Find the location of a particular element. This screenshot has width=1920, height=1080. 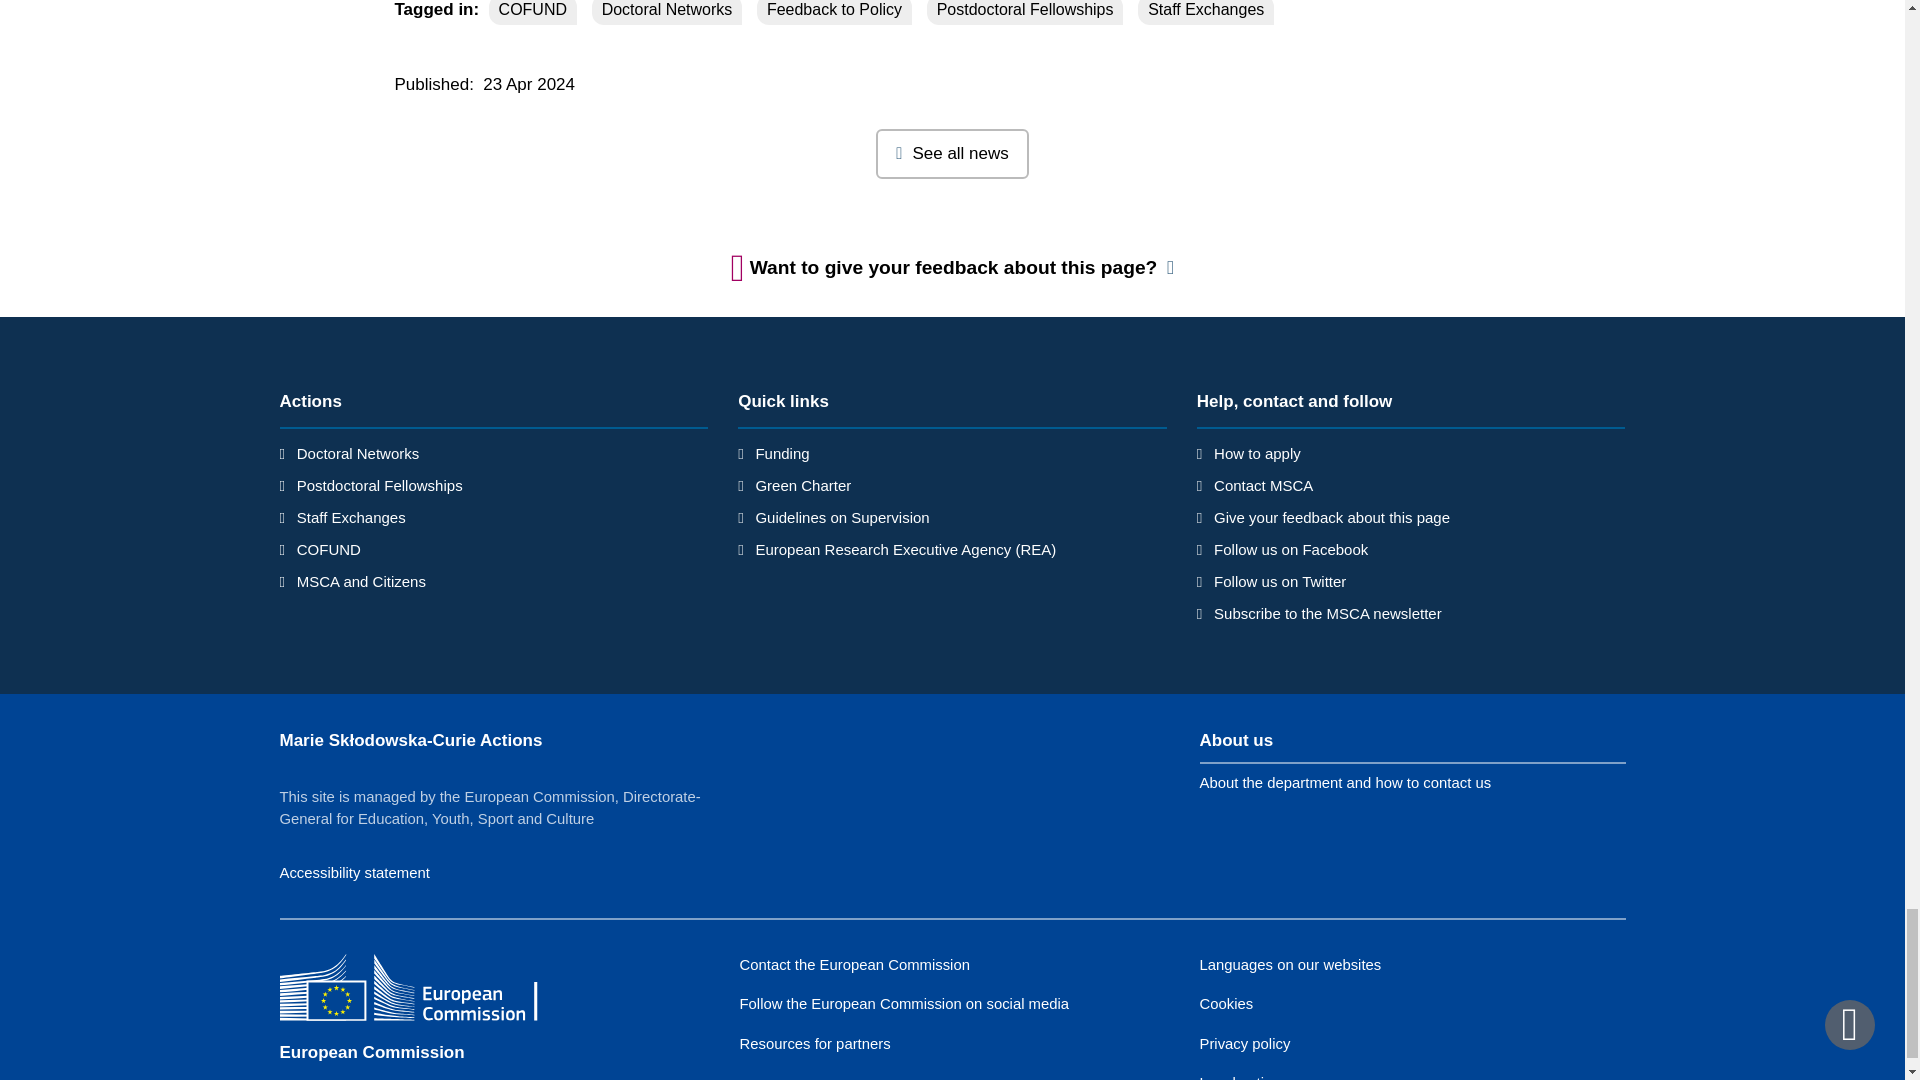

European Commission is located at coordinates (425, 990).